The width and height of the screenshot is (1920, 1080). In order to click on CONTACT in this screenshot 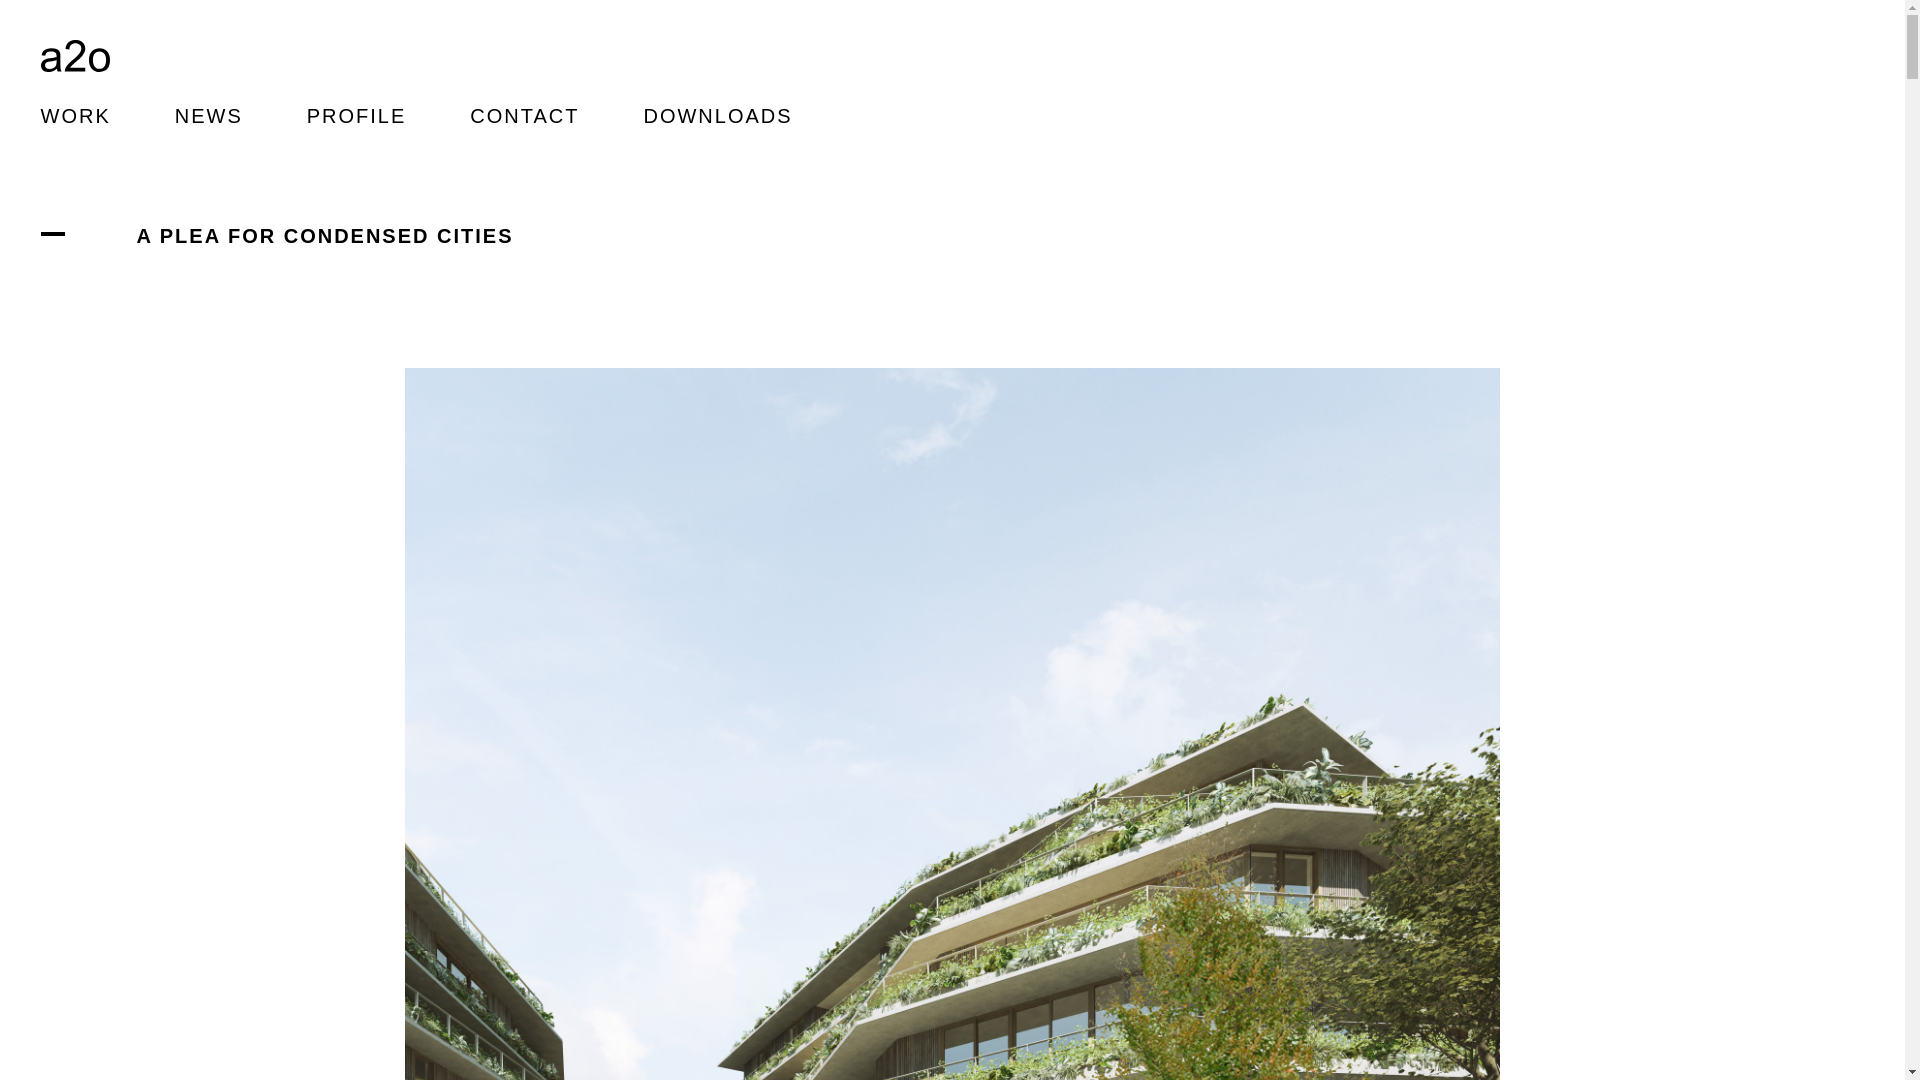, I will do `click(524, 116)`.